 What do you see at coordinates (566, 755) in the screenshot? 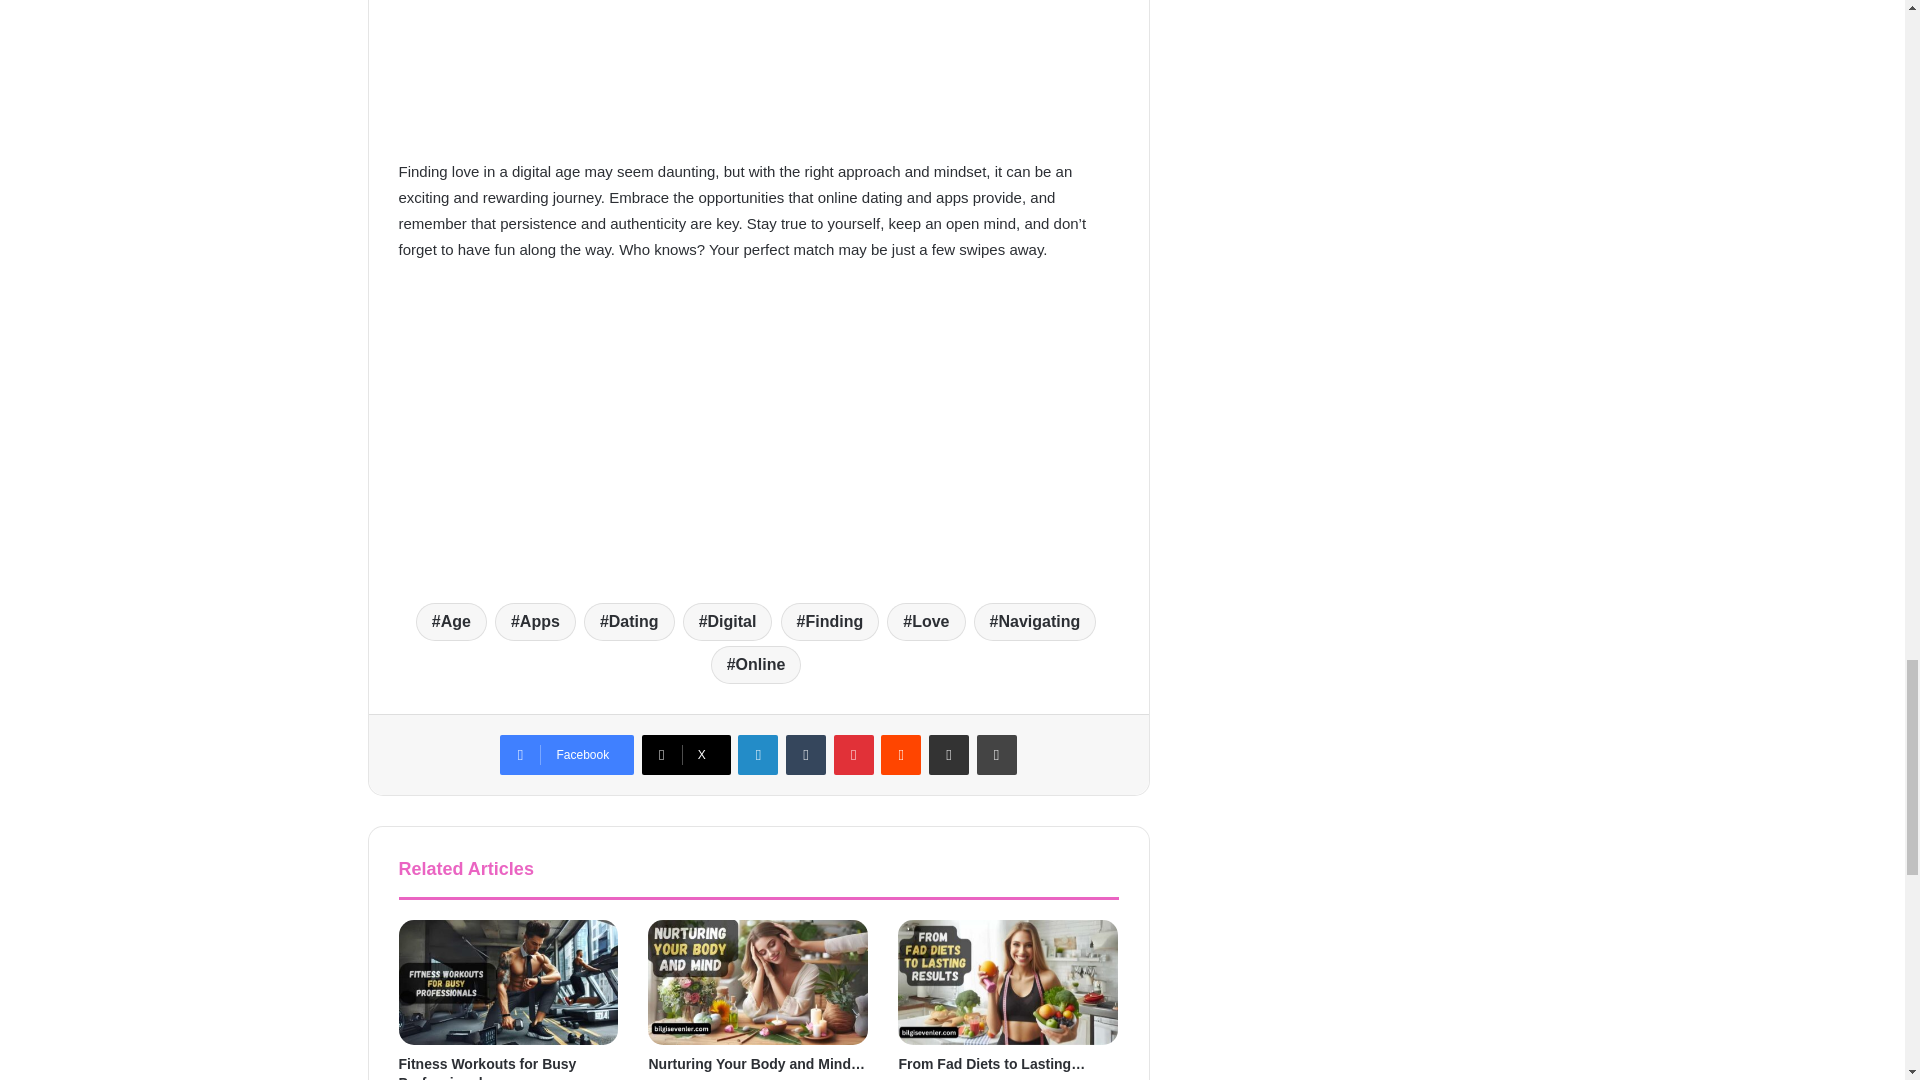
I see `Facebook` at bounding box center [566, 755].